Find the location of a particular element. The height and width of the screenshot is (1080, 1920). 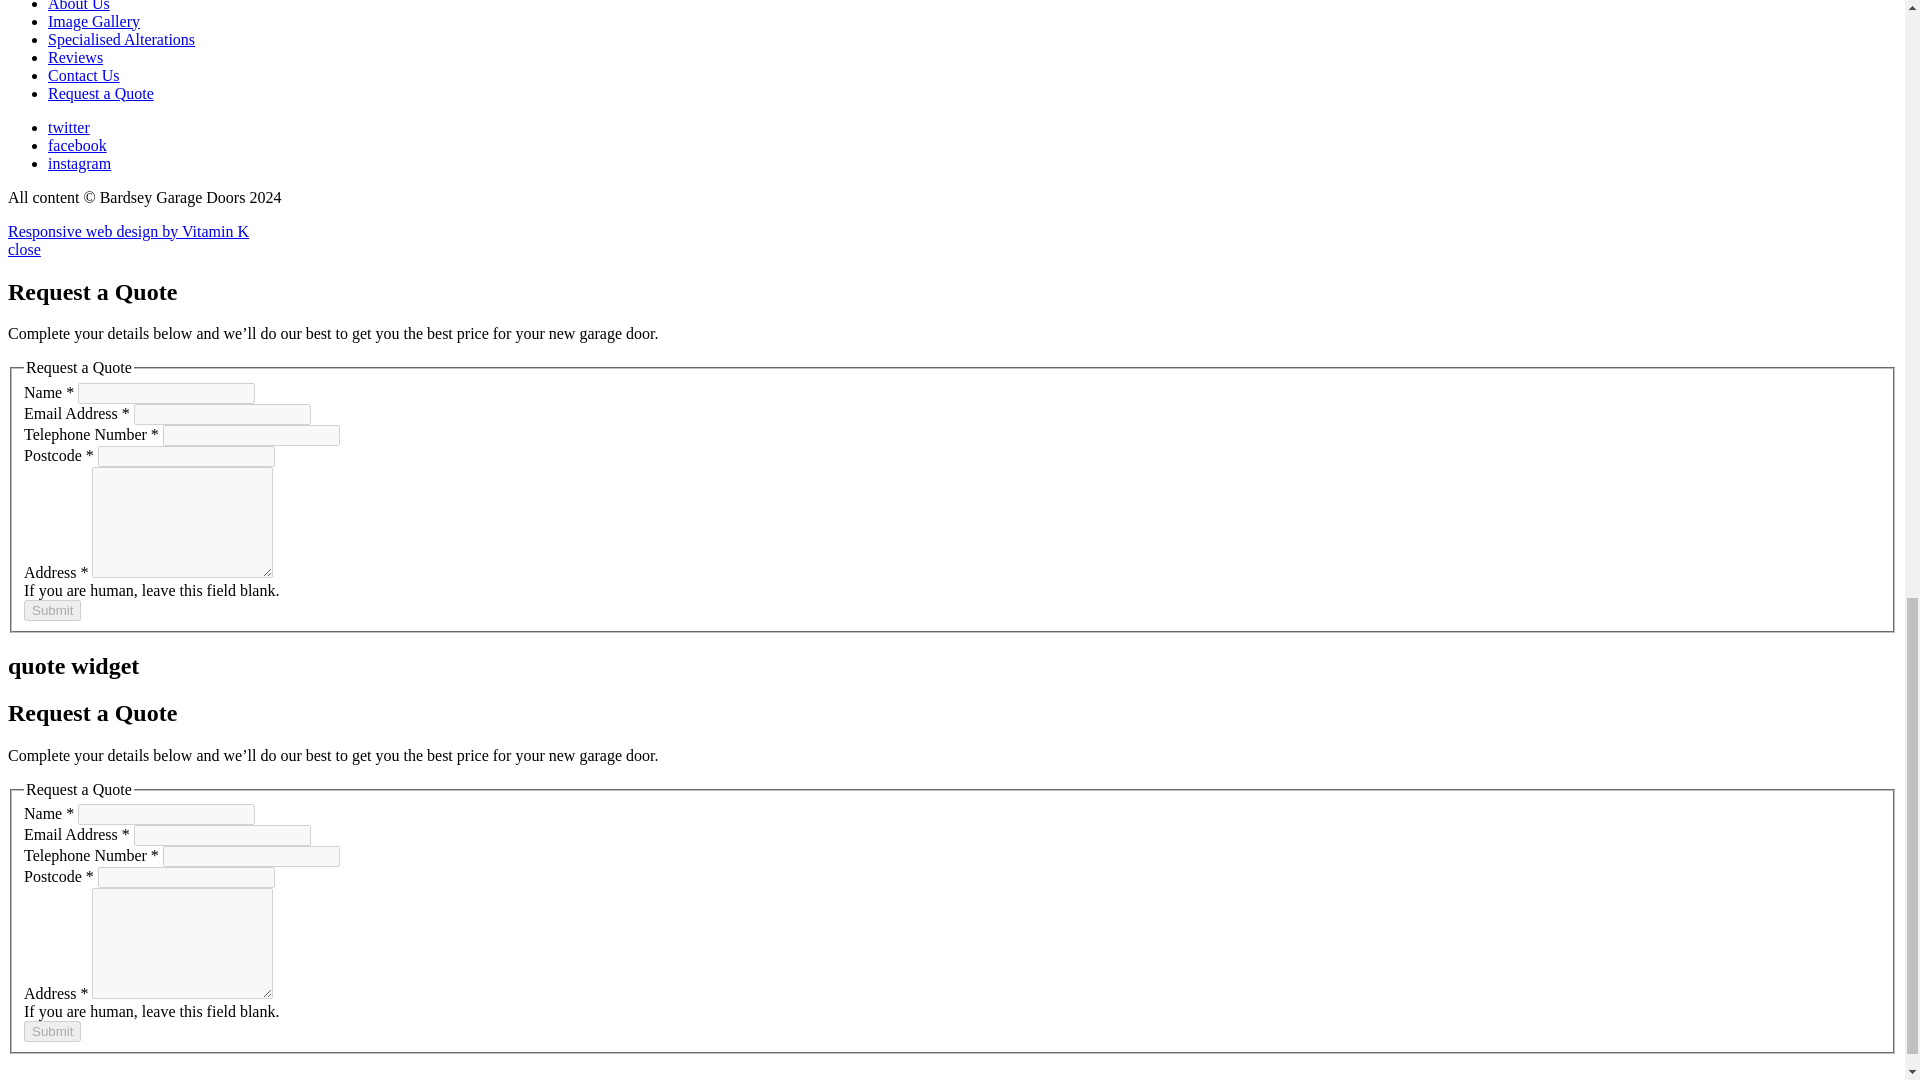

Specialised Alterations is located at coordinates (122, 39).